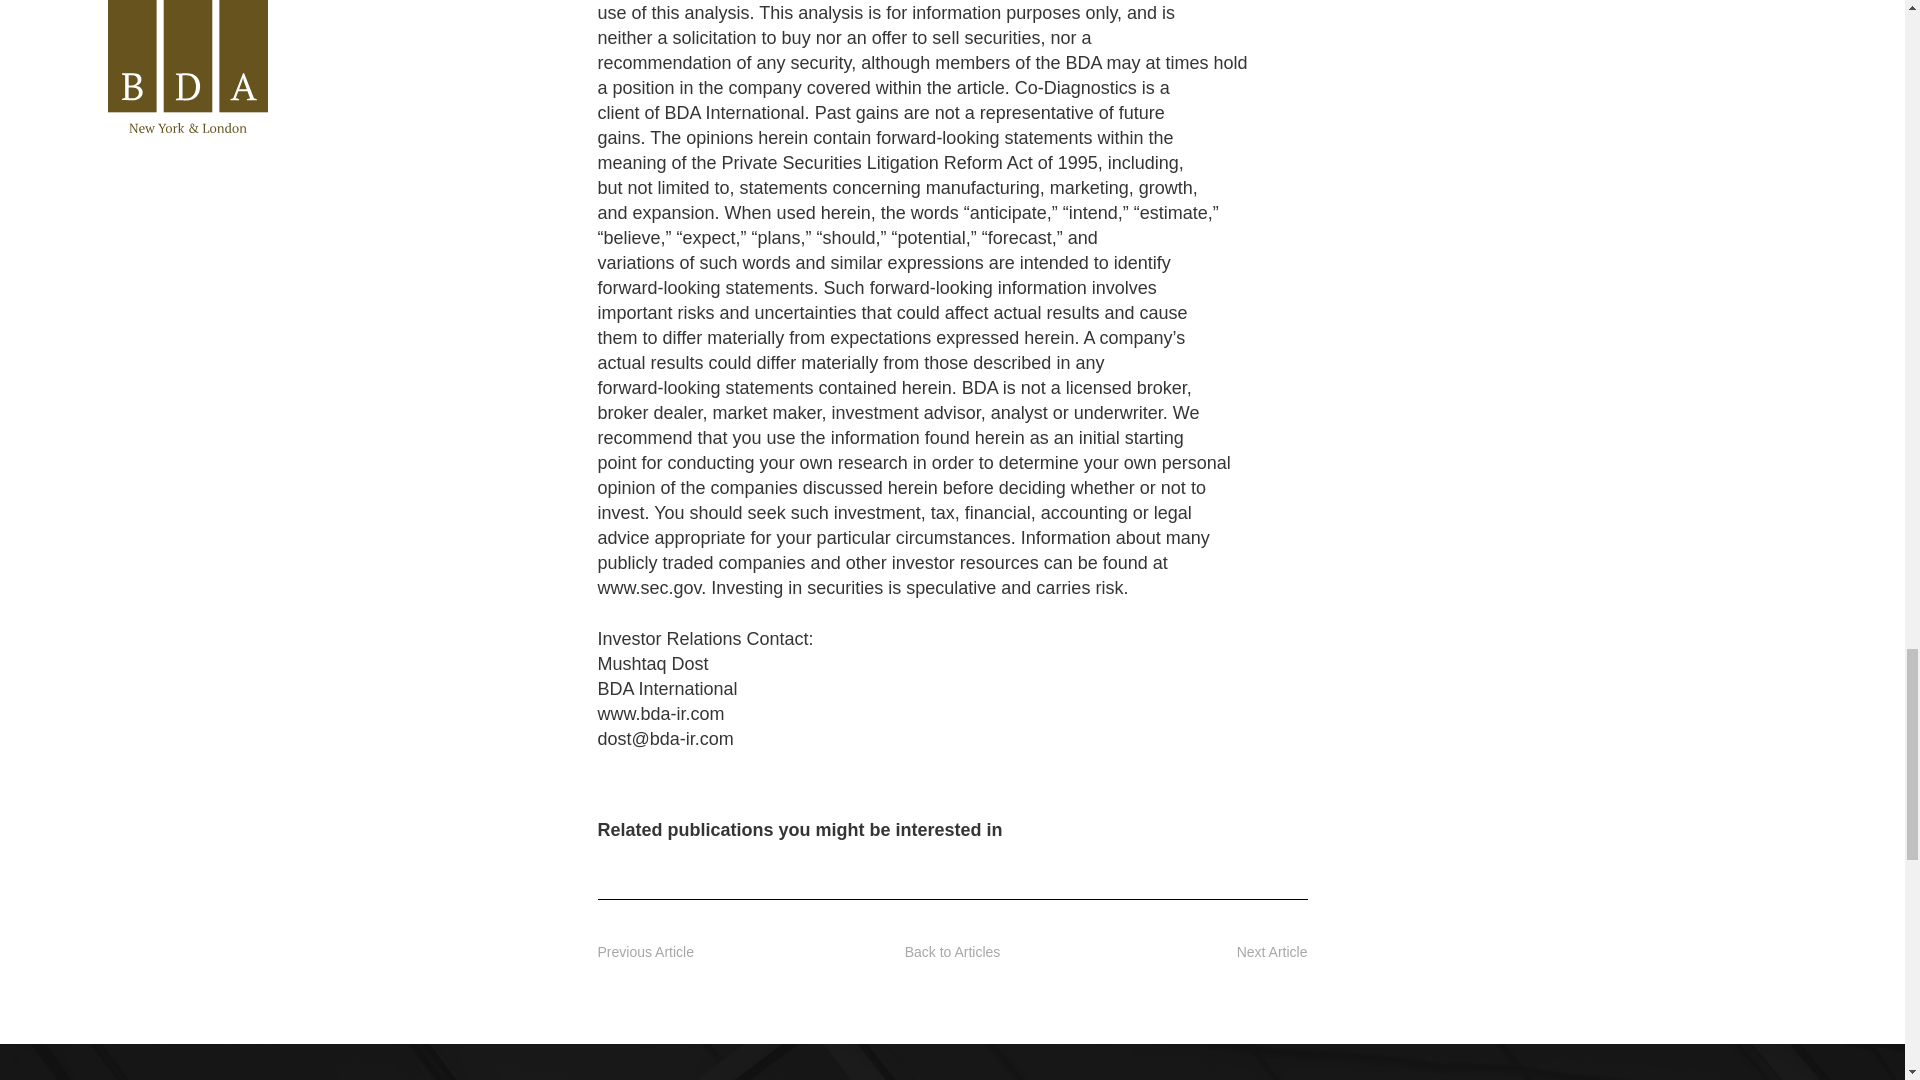  I want to click on Next Article, so click(1272, 952).